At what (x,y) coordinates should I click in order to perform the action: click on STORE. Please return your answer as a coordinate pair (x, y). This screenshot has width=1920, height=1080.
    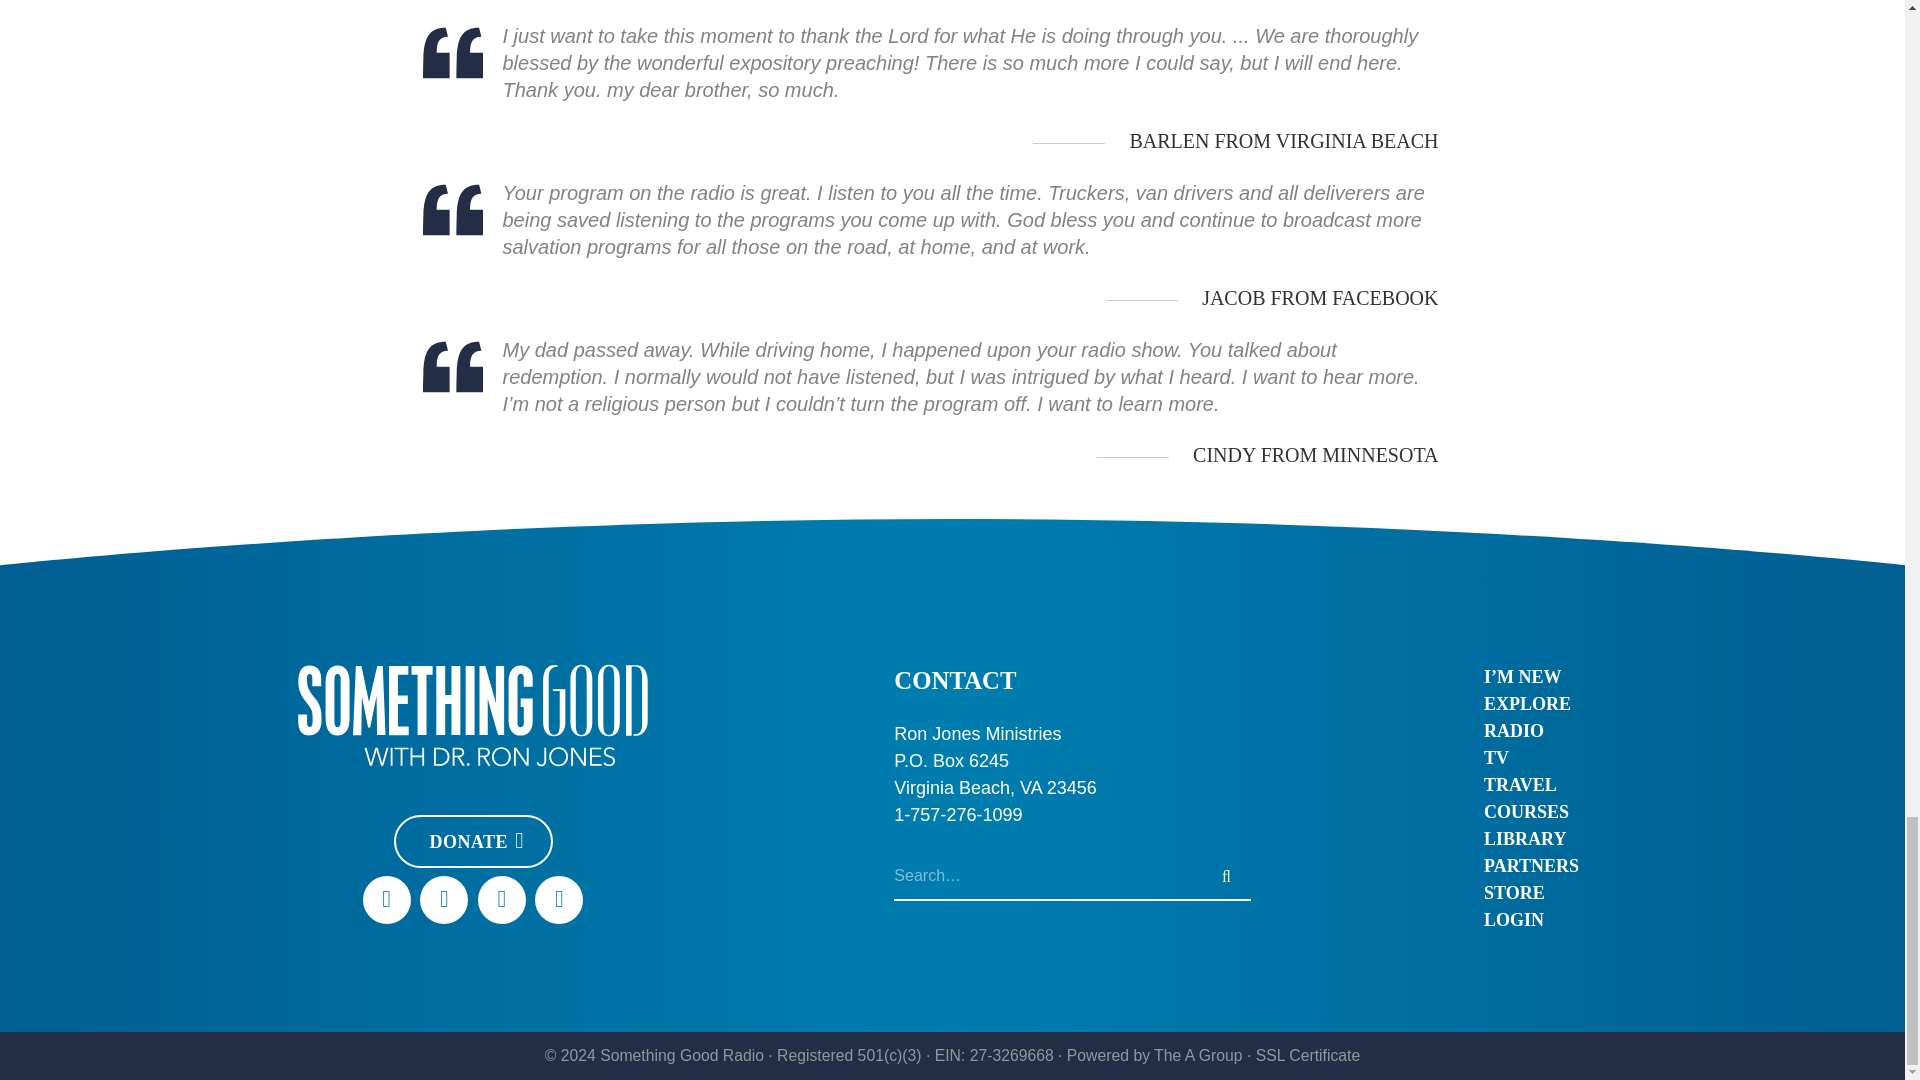
    Looking at the image, I should click on (1531, 894).